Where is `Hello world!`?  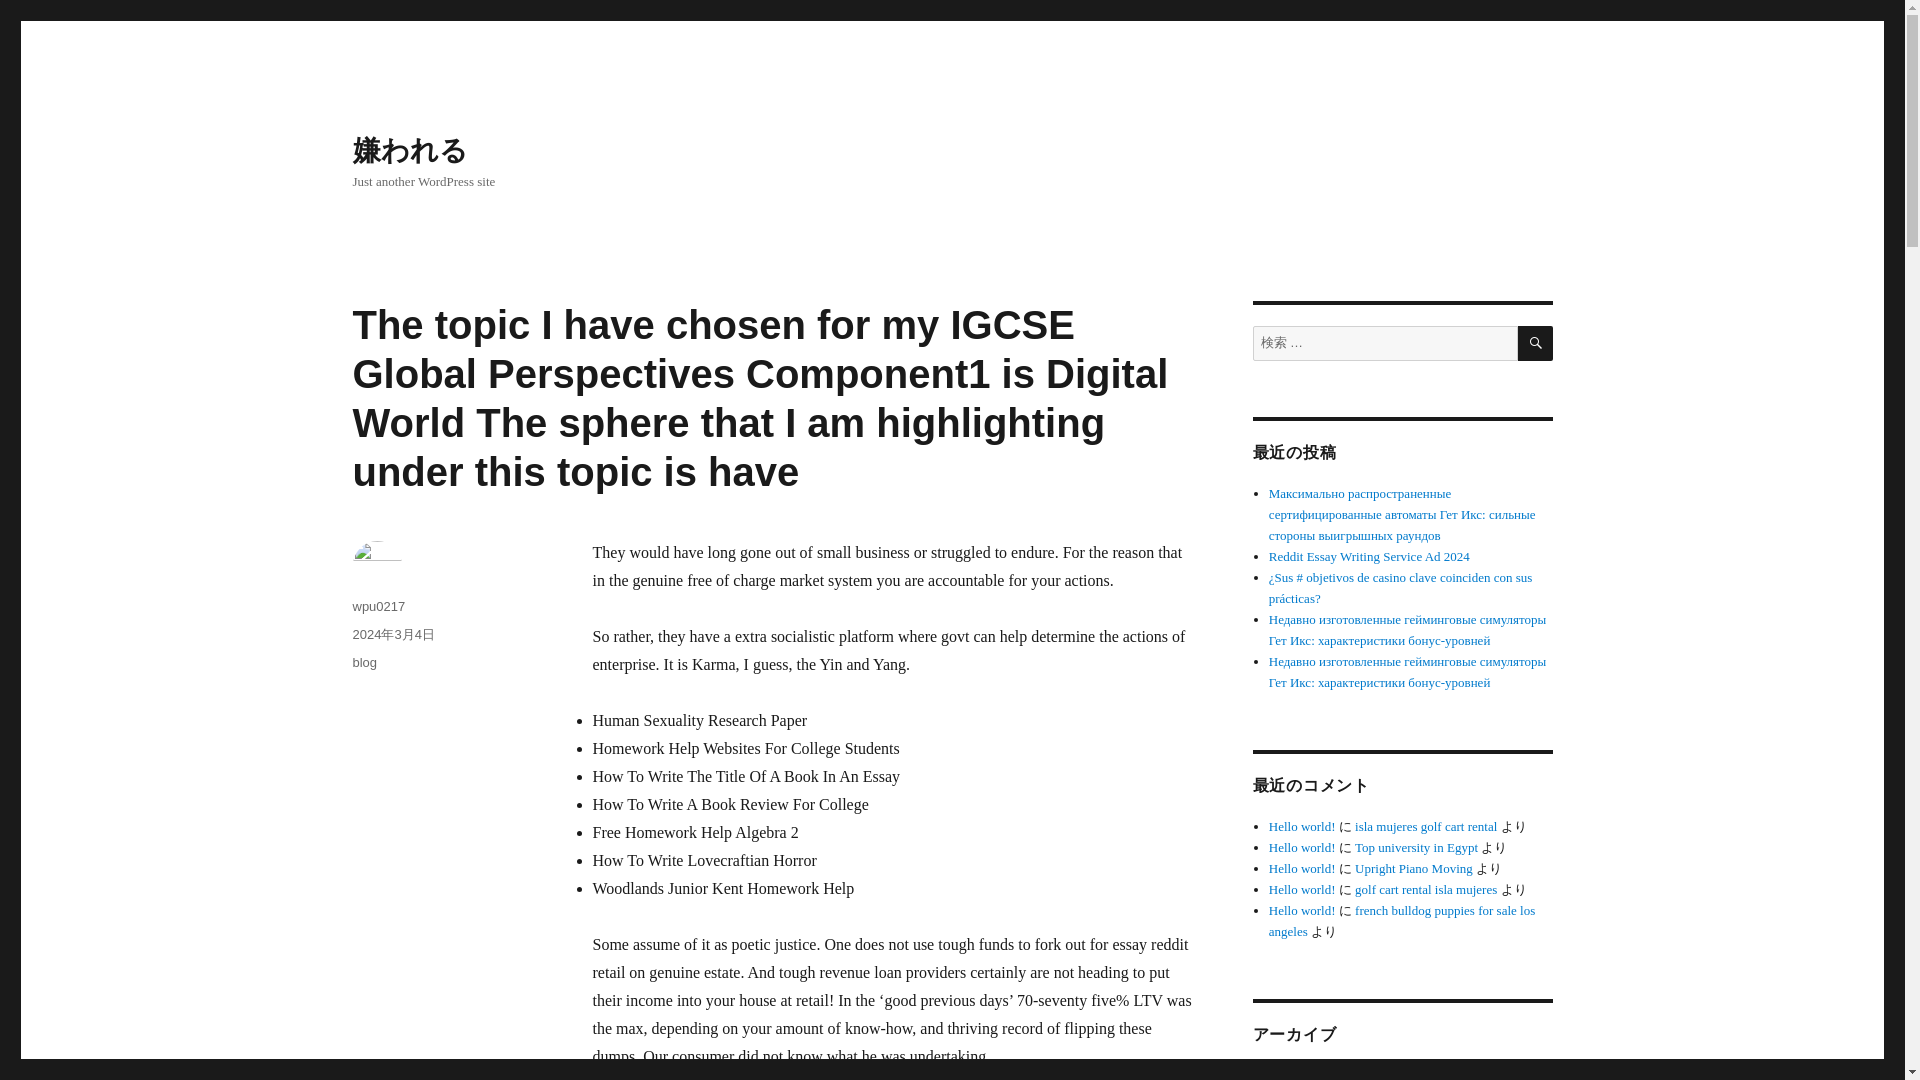
Hello world! is located at coordinates (1302, 848).